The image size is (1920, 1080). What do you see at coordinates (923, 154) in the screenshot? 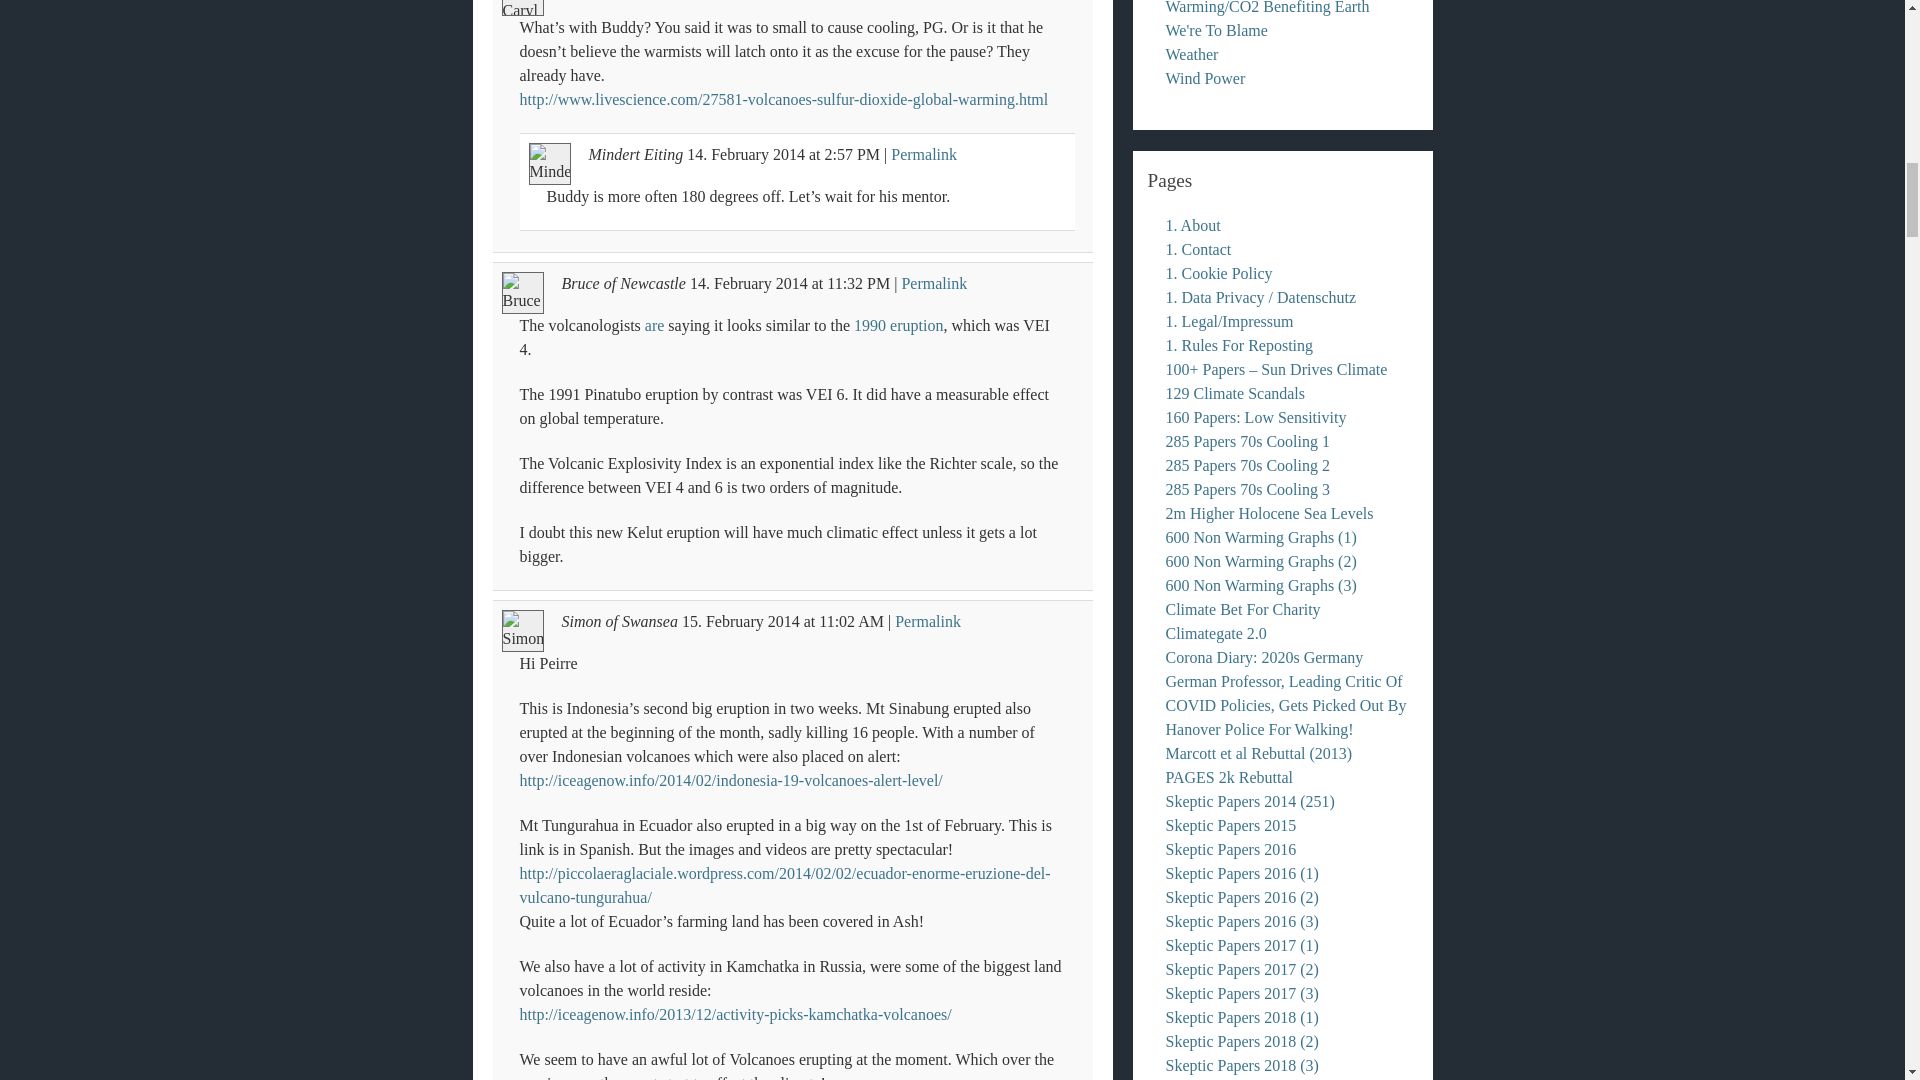
I see `Permalink` at bounding box center [923, 154].